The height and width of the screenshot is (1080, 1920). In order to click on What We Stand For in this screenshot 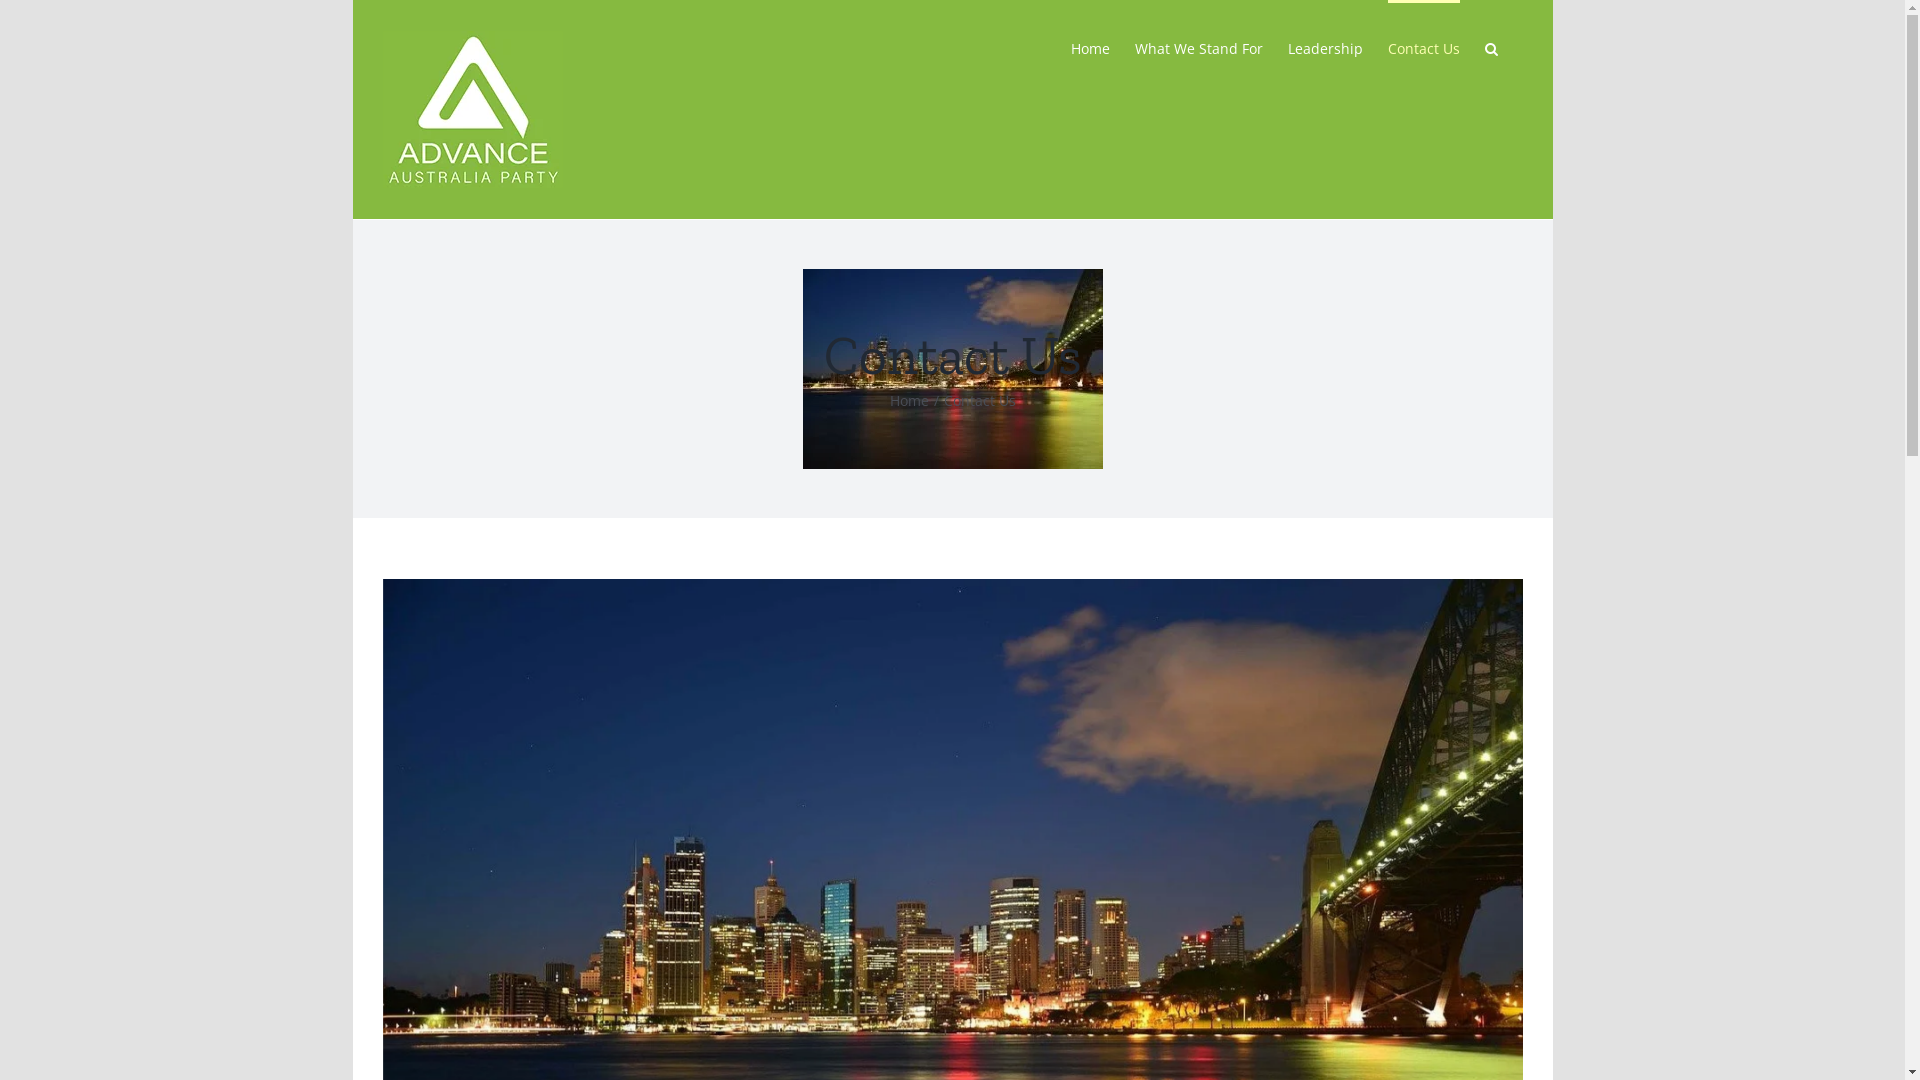, I will do `click(1198, 47)`.